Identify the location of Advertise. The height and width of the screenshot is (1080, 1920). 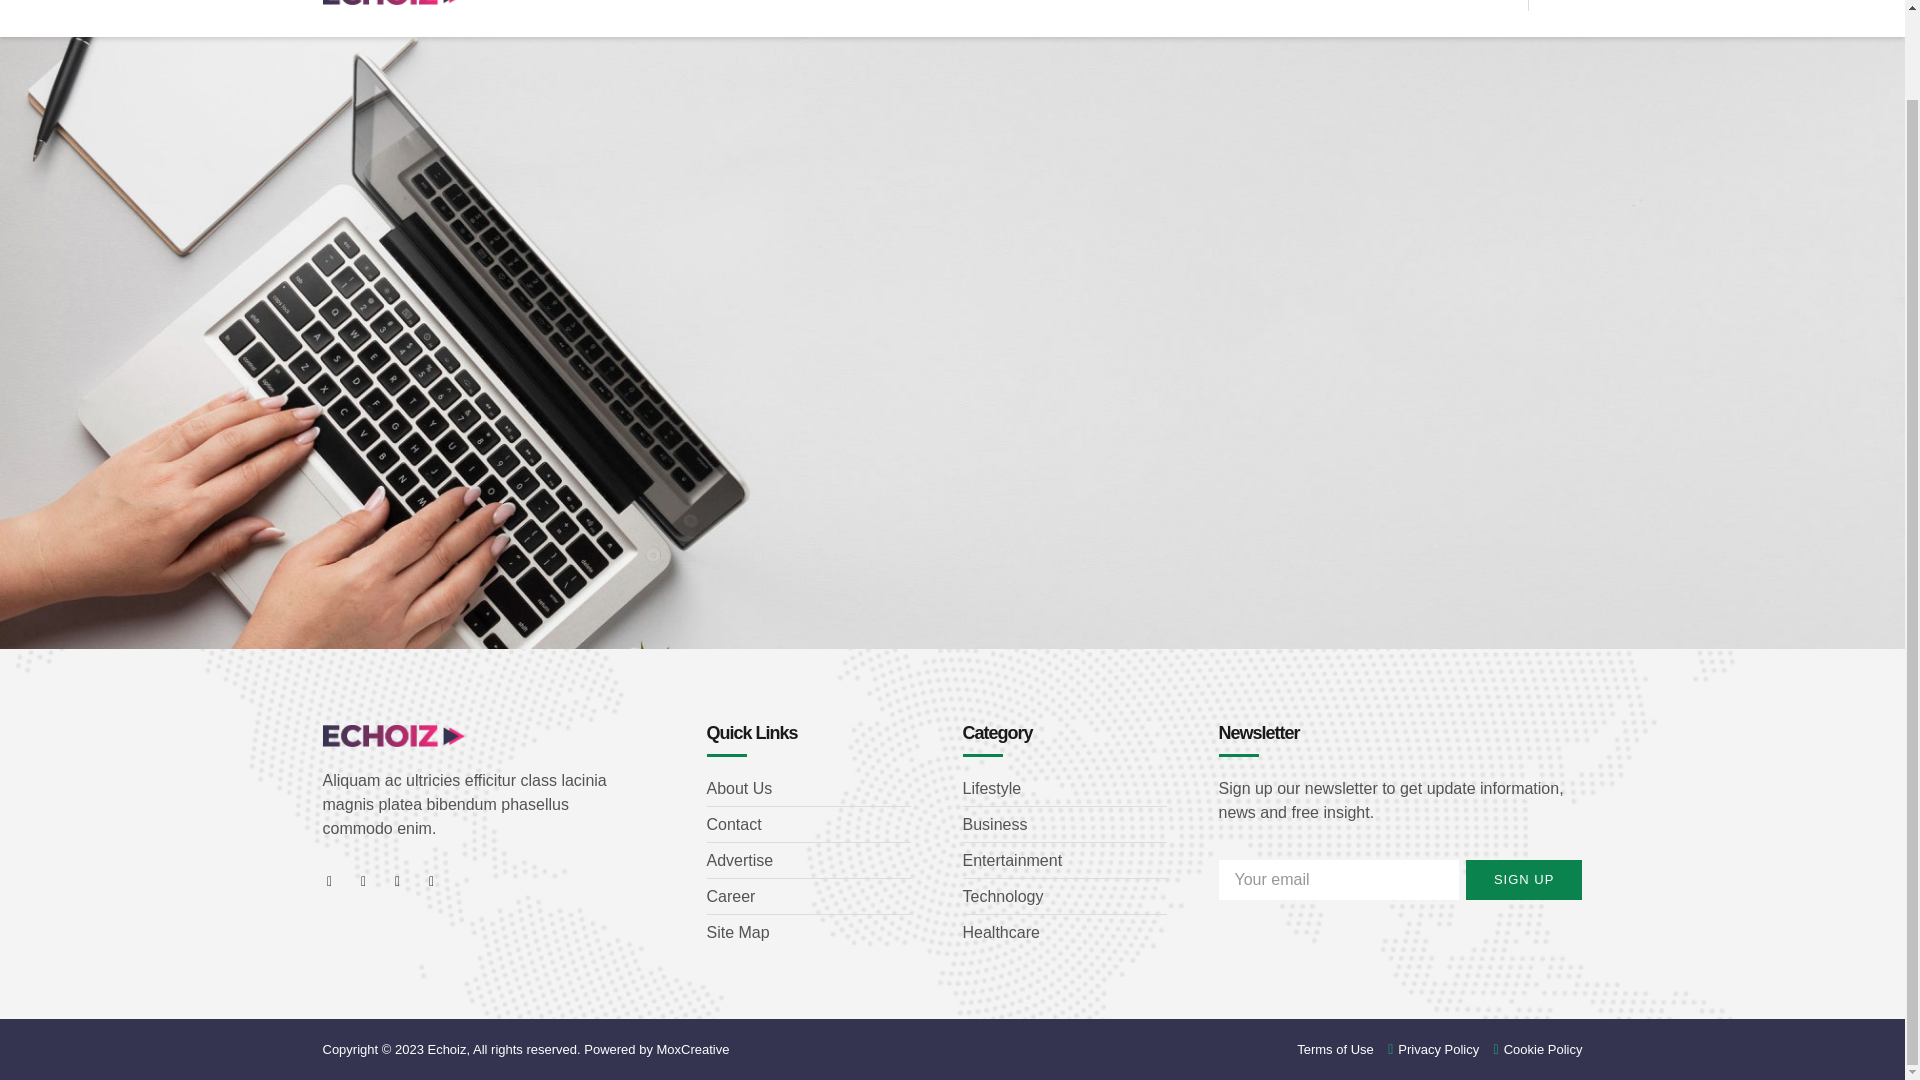
(808, 860).